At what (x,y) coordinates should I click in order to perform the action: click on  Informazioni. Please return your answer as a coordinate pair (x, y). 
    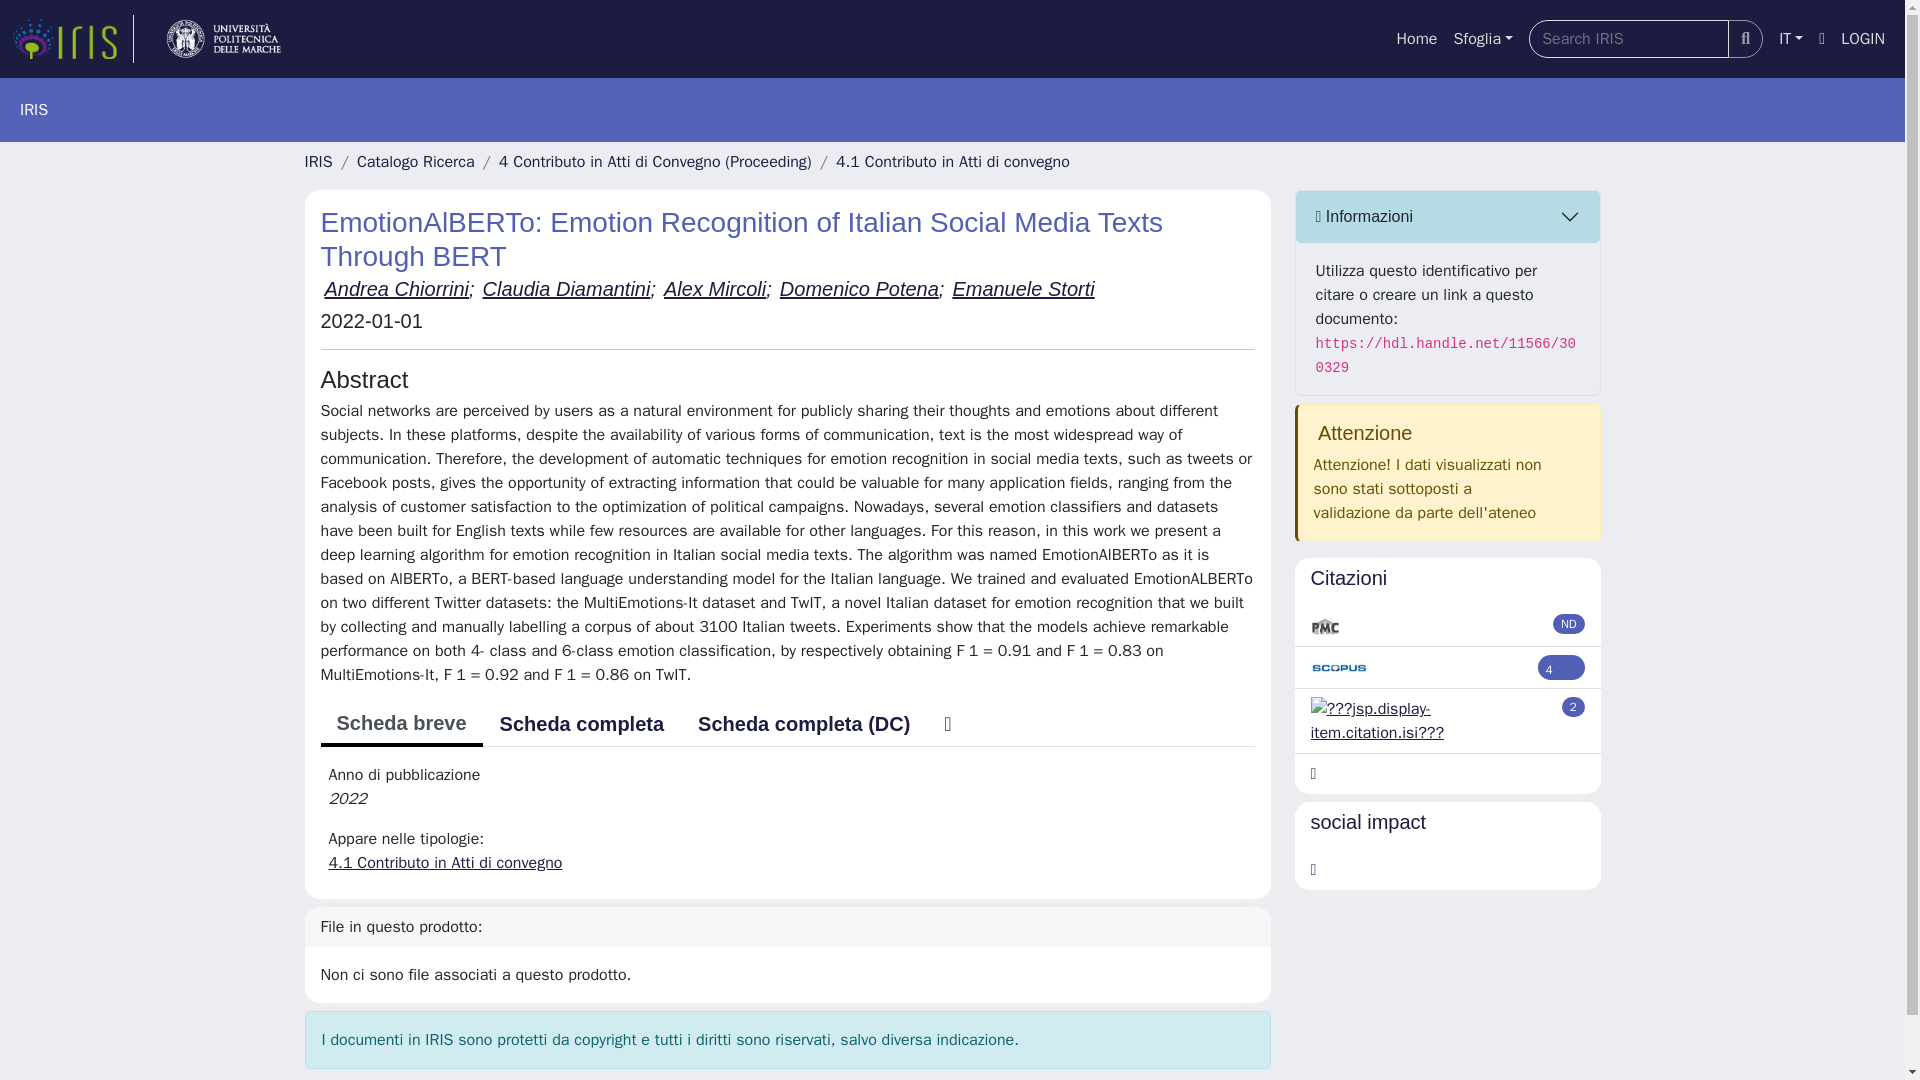
    Looking at the image, I should click on (1448, 217).